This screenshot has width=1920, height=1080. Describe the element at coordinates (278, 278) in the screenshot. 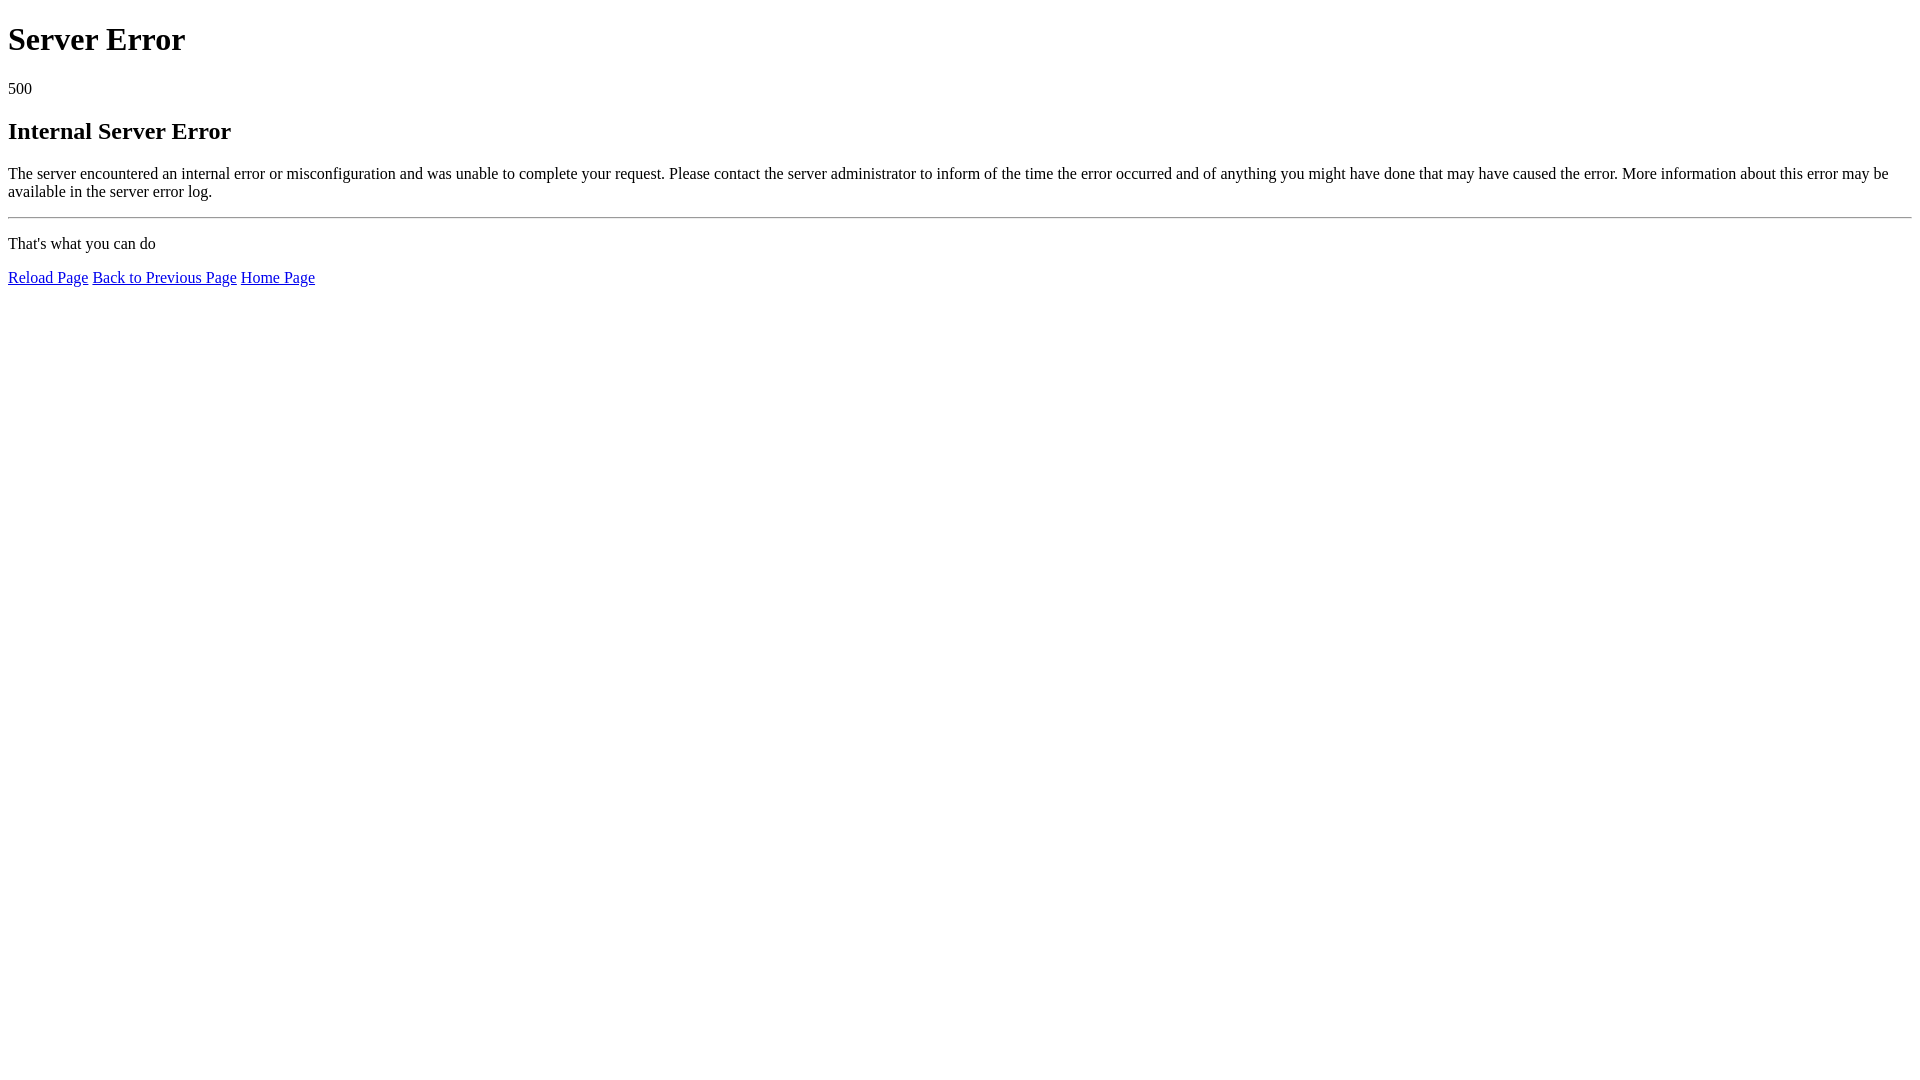

I see `Home Page` at that location.